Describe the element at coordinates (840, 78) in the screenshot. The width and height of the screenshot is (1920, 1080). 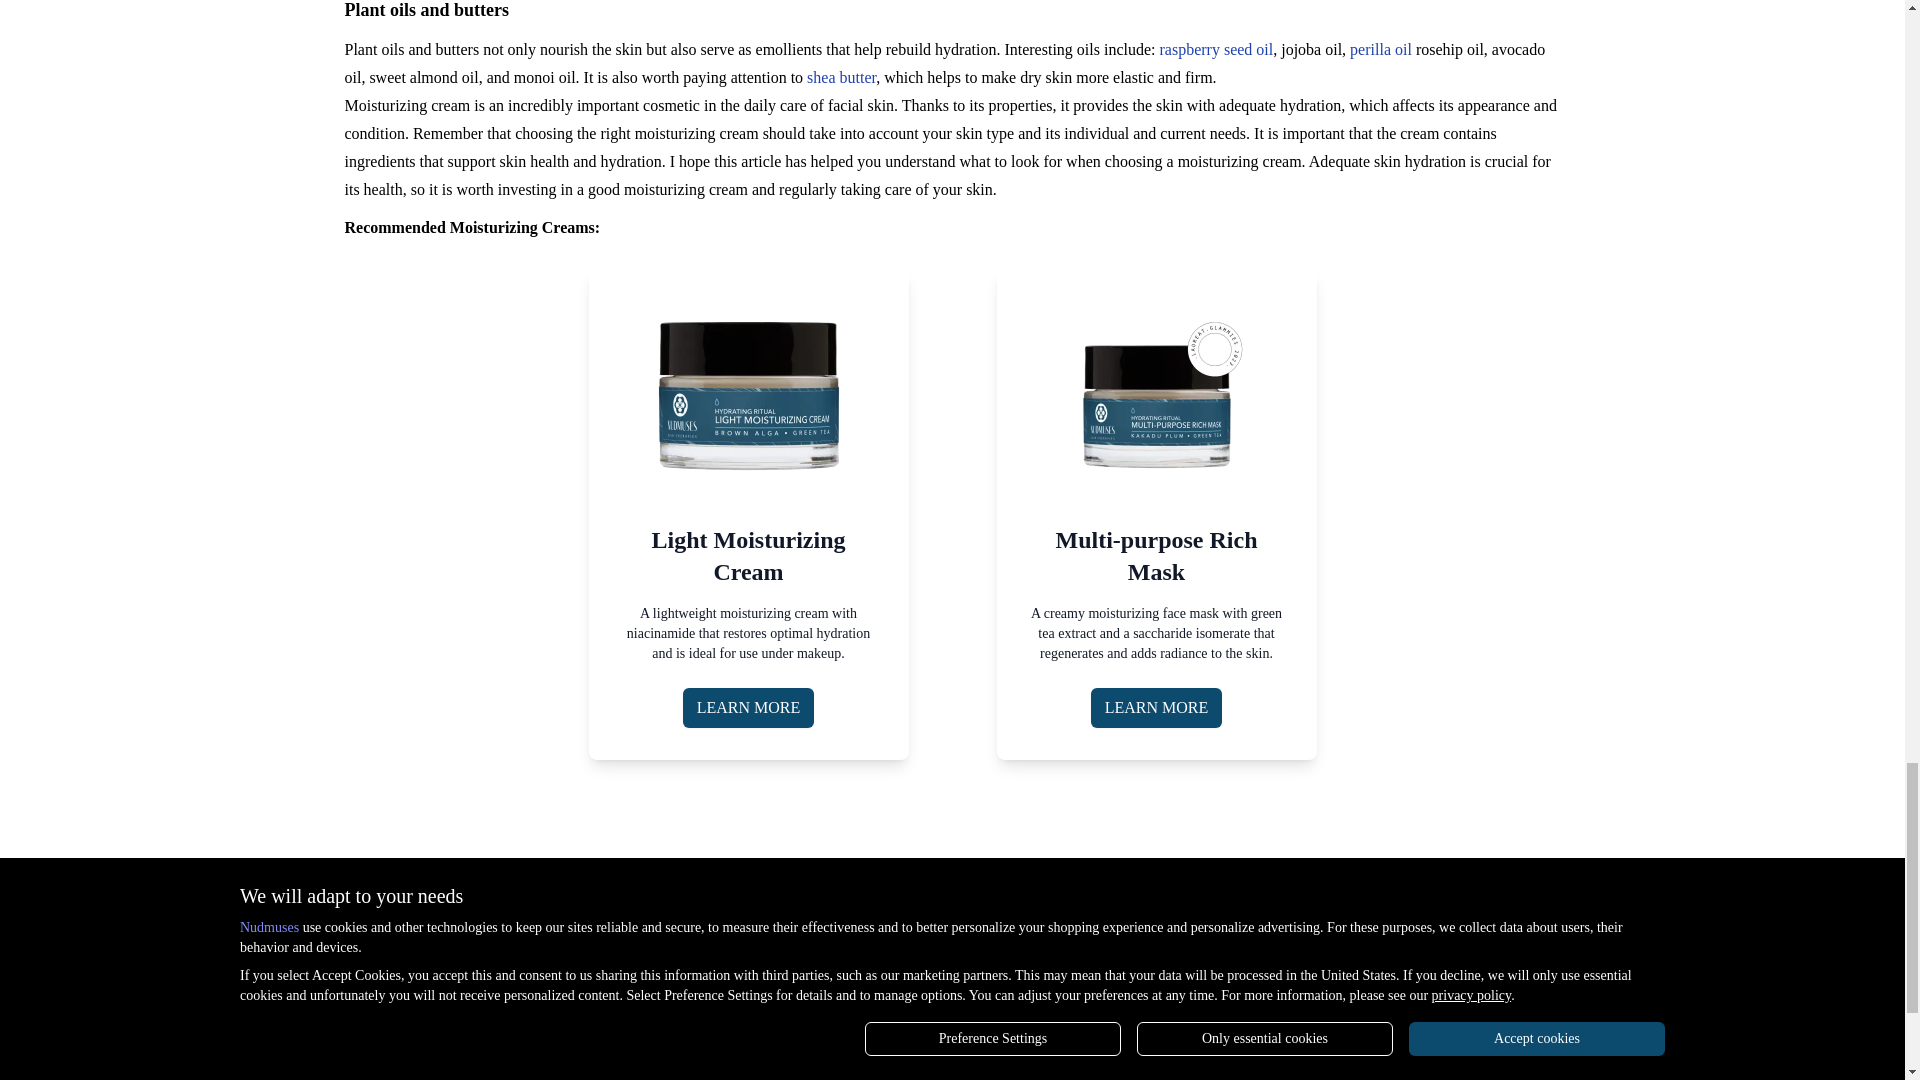
I see `shea butter` at that location.